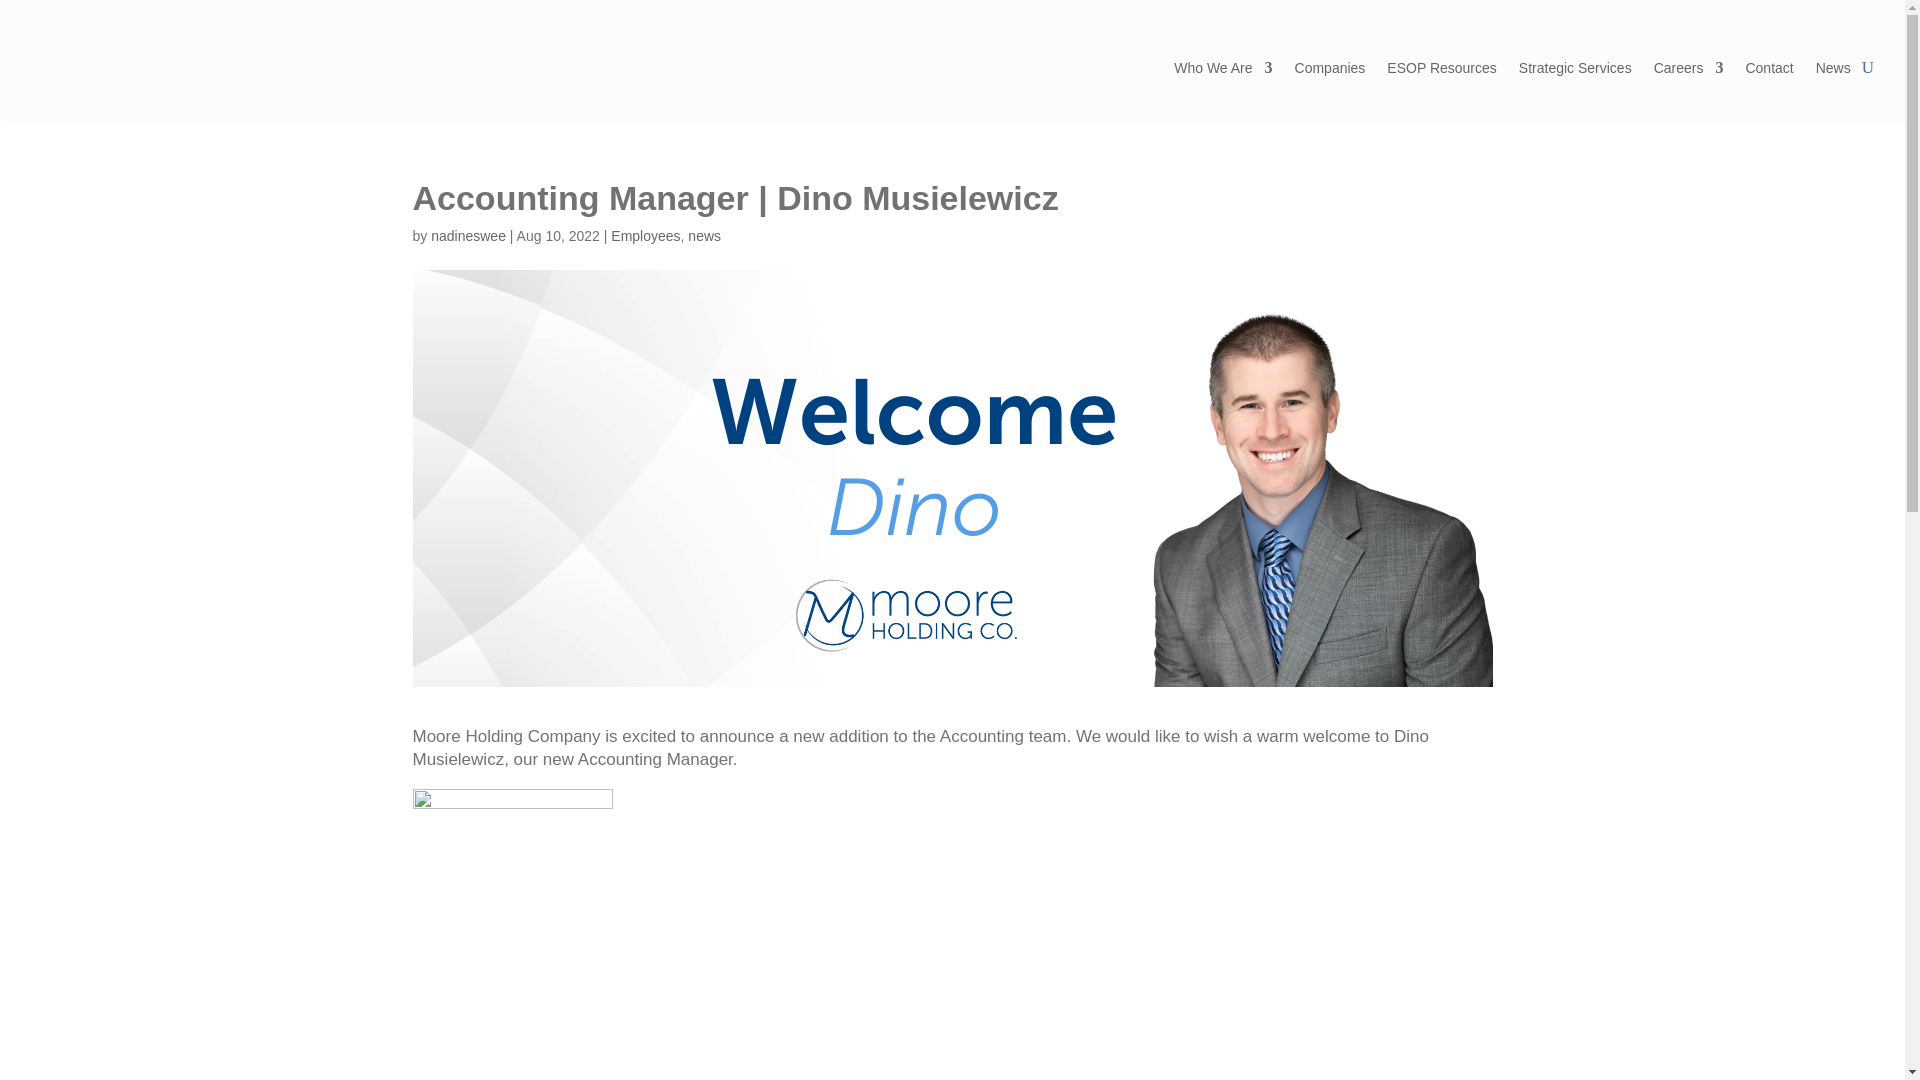  What do you see at coordinates (1222, 68) in the screenshot?
I see `Who We Are` at bounding box center [1222, 68].